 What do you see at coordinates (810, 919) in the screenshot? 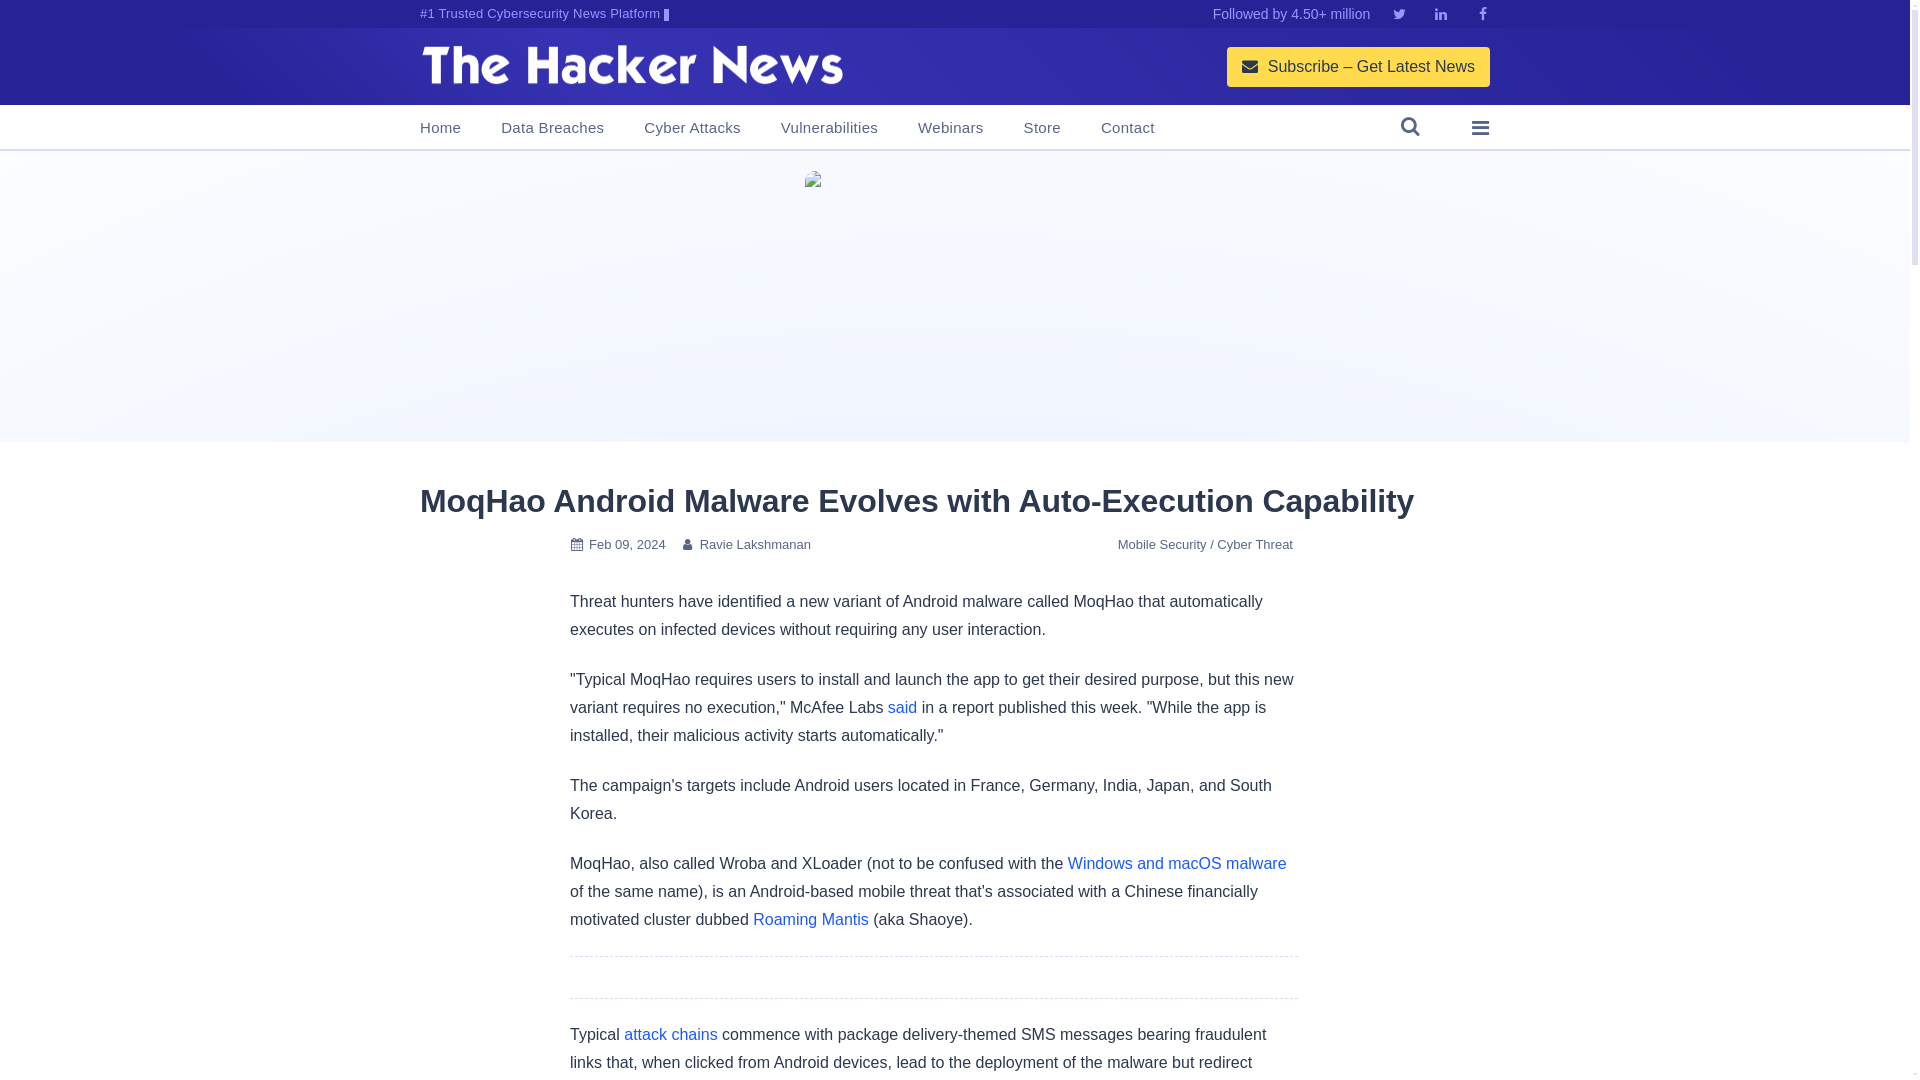
I see `Roaming Mantis` at bounding box center [810, 919].